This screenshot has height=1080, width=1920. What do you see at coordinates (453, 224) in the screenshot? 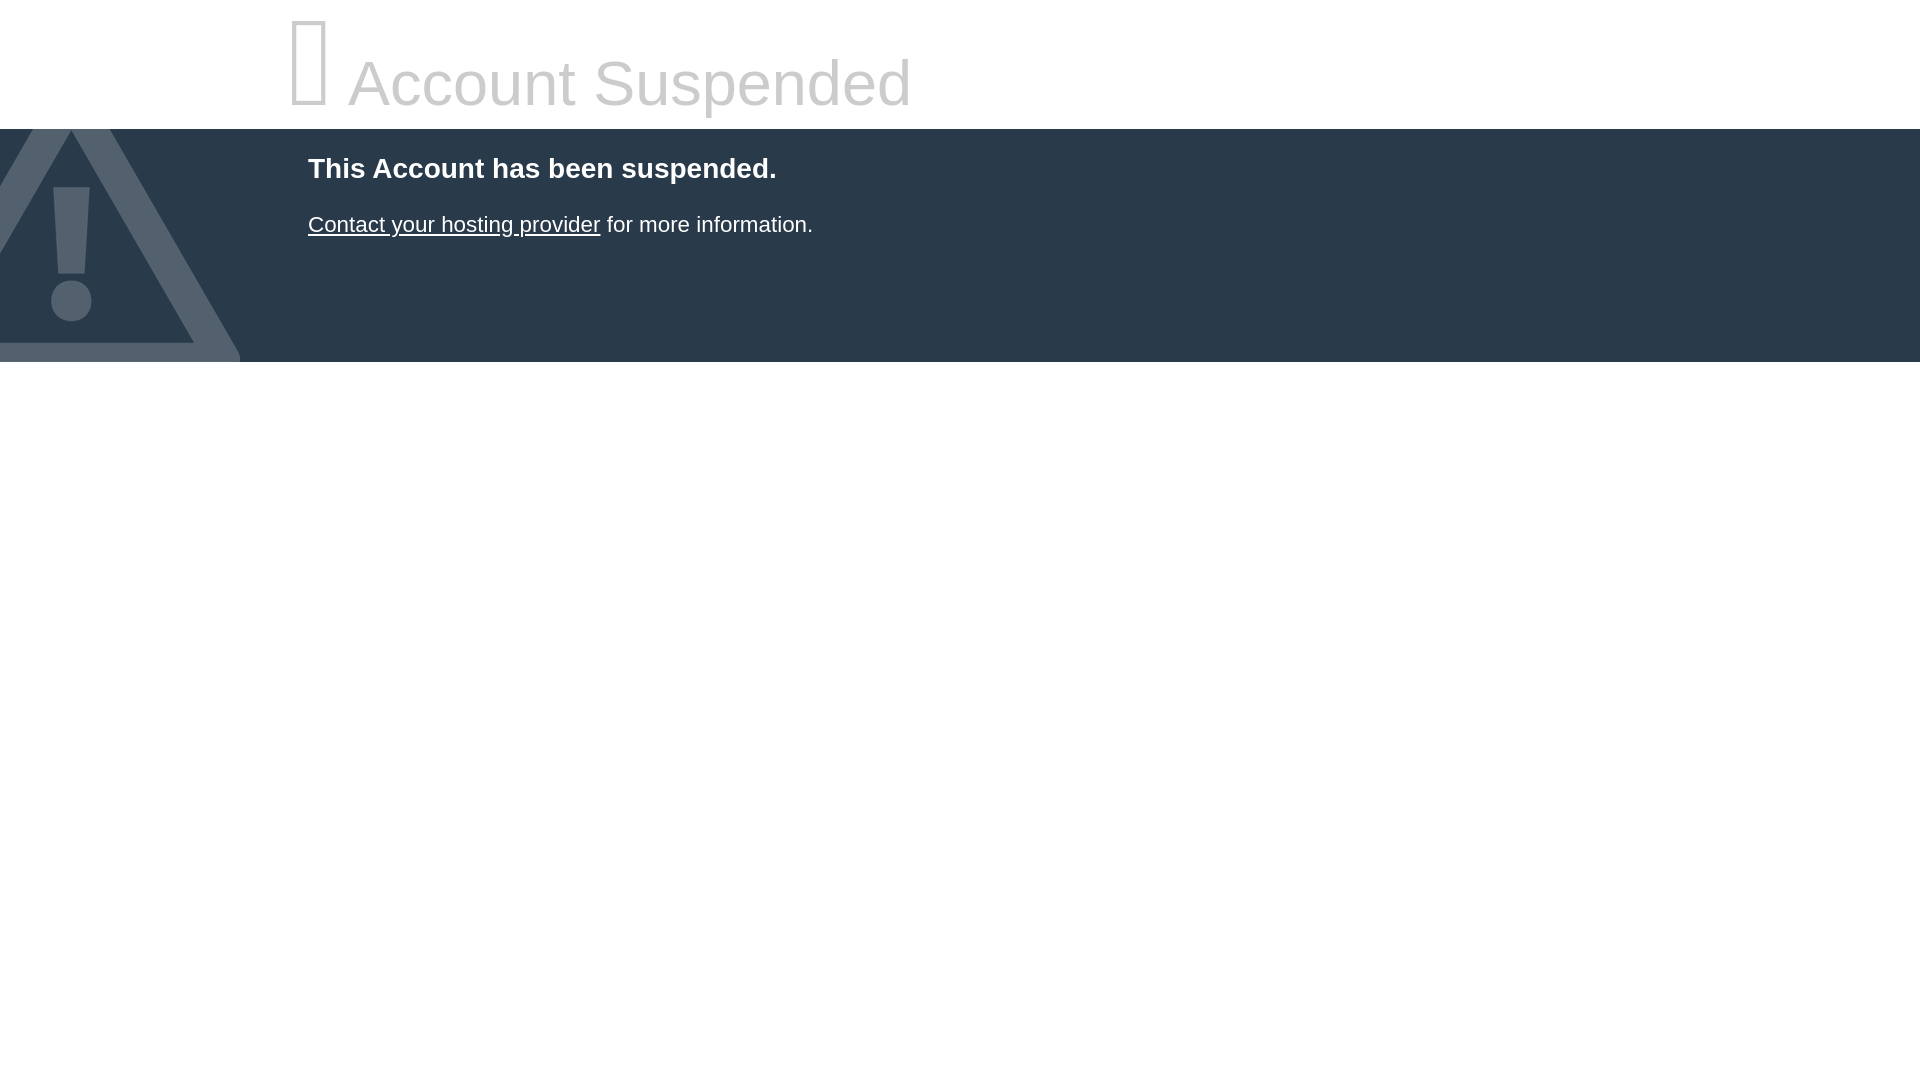
I see `Contact your hosting provider` at bounding box center [453, 224].